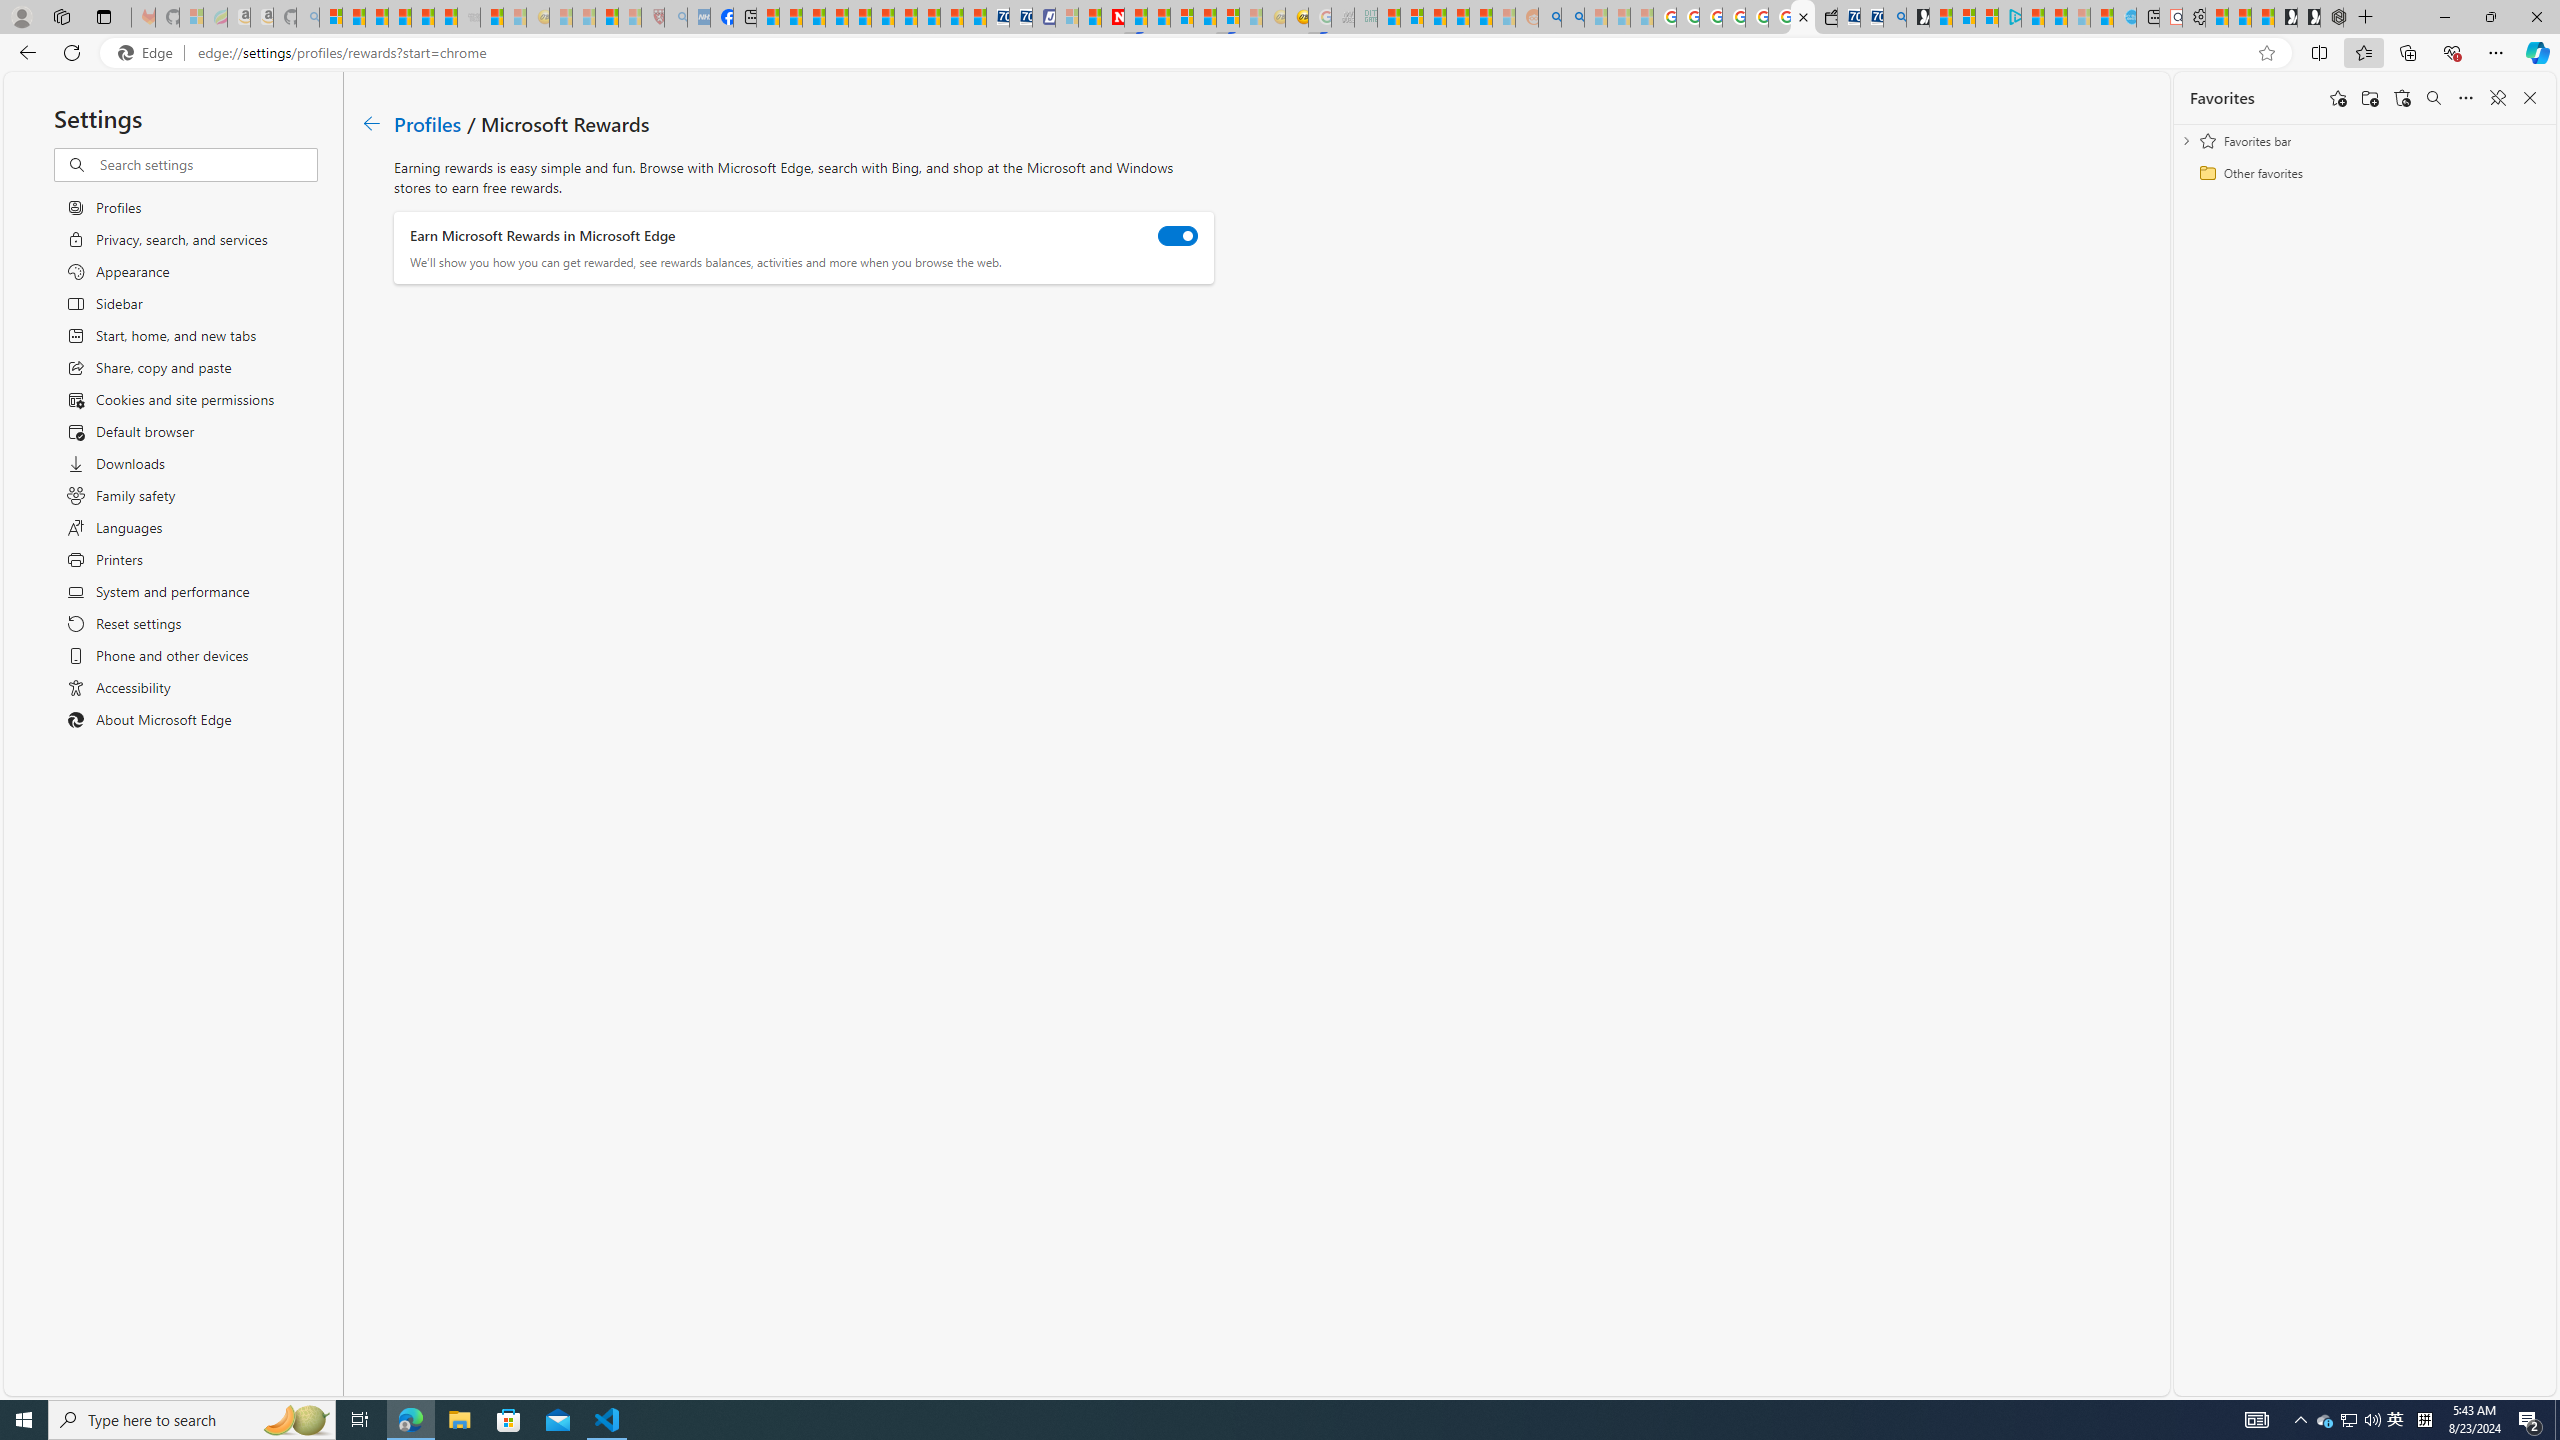 The image size is (2560, 1440). I want to click on Navy Quest, so click(1342, 17).